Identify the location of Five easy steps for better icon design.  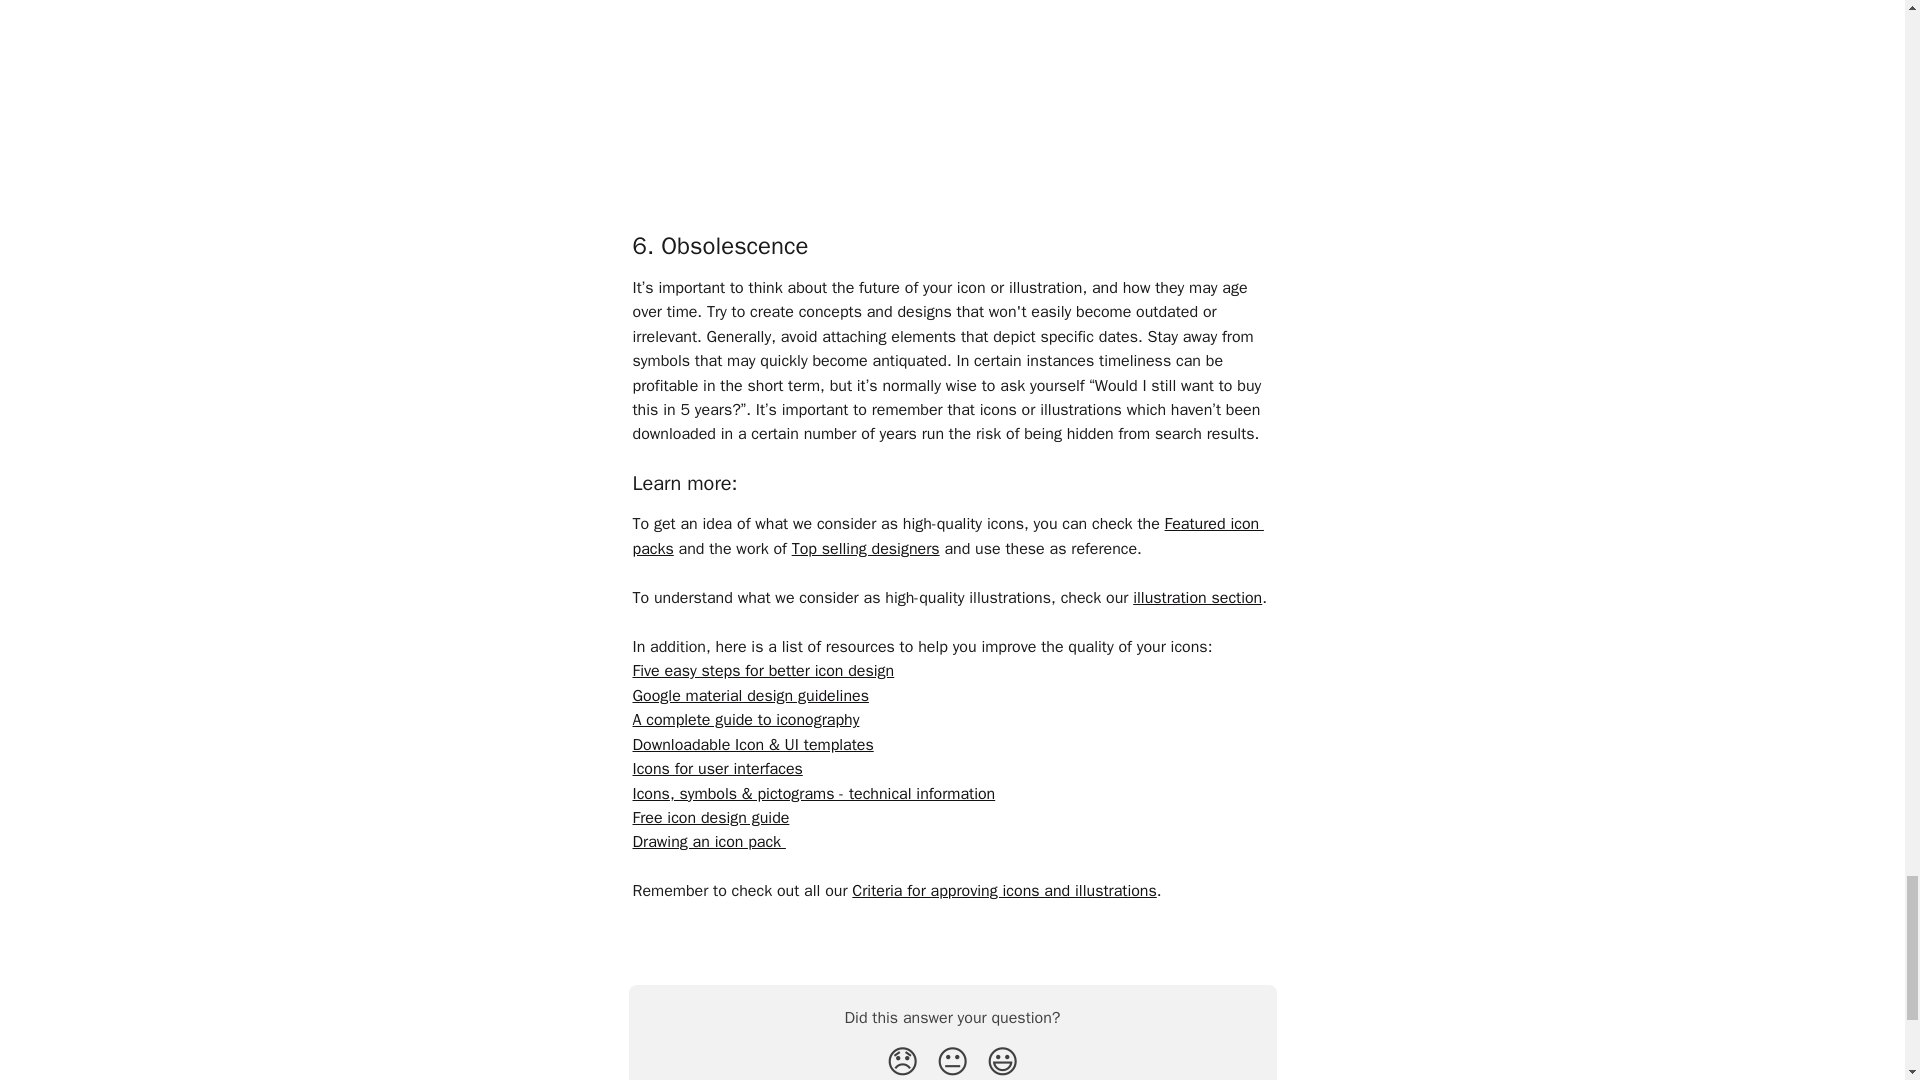
(762, 670).